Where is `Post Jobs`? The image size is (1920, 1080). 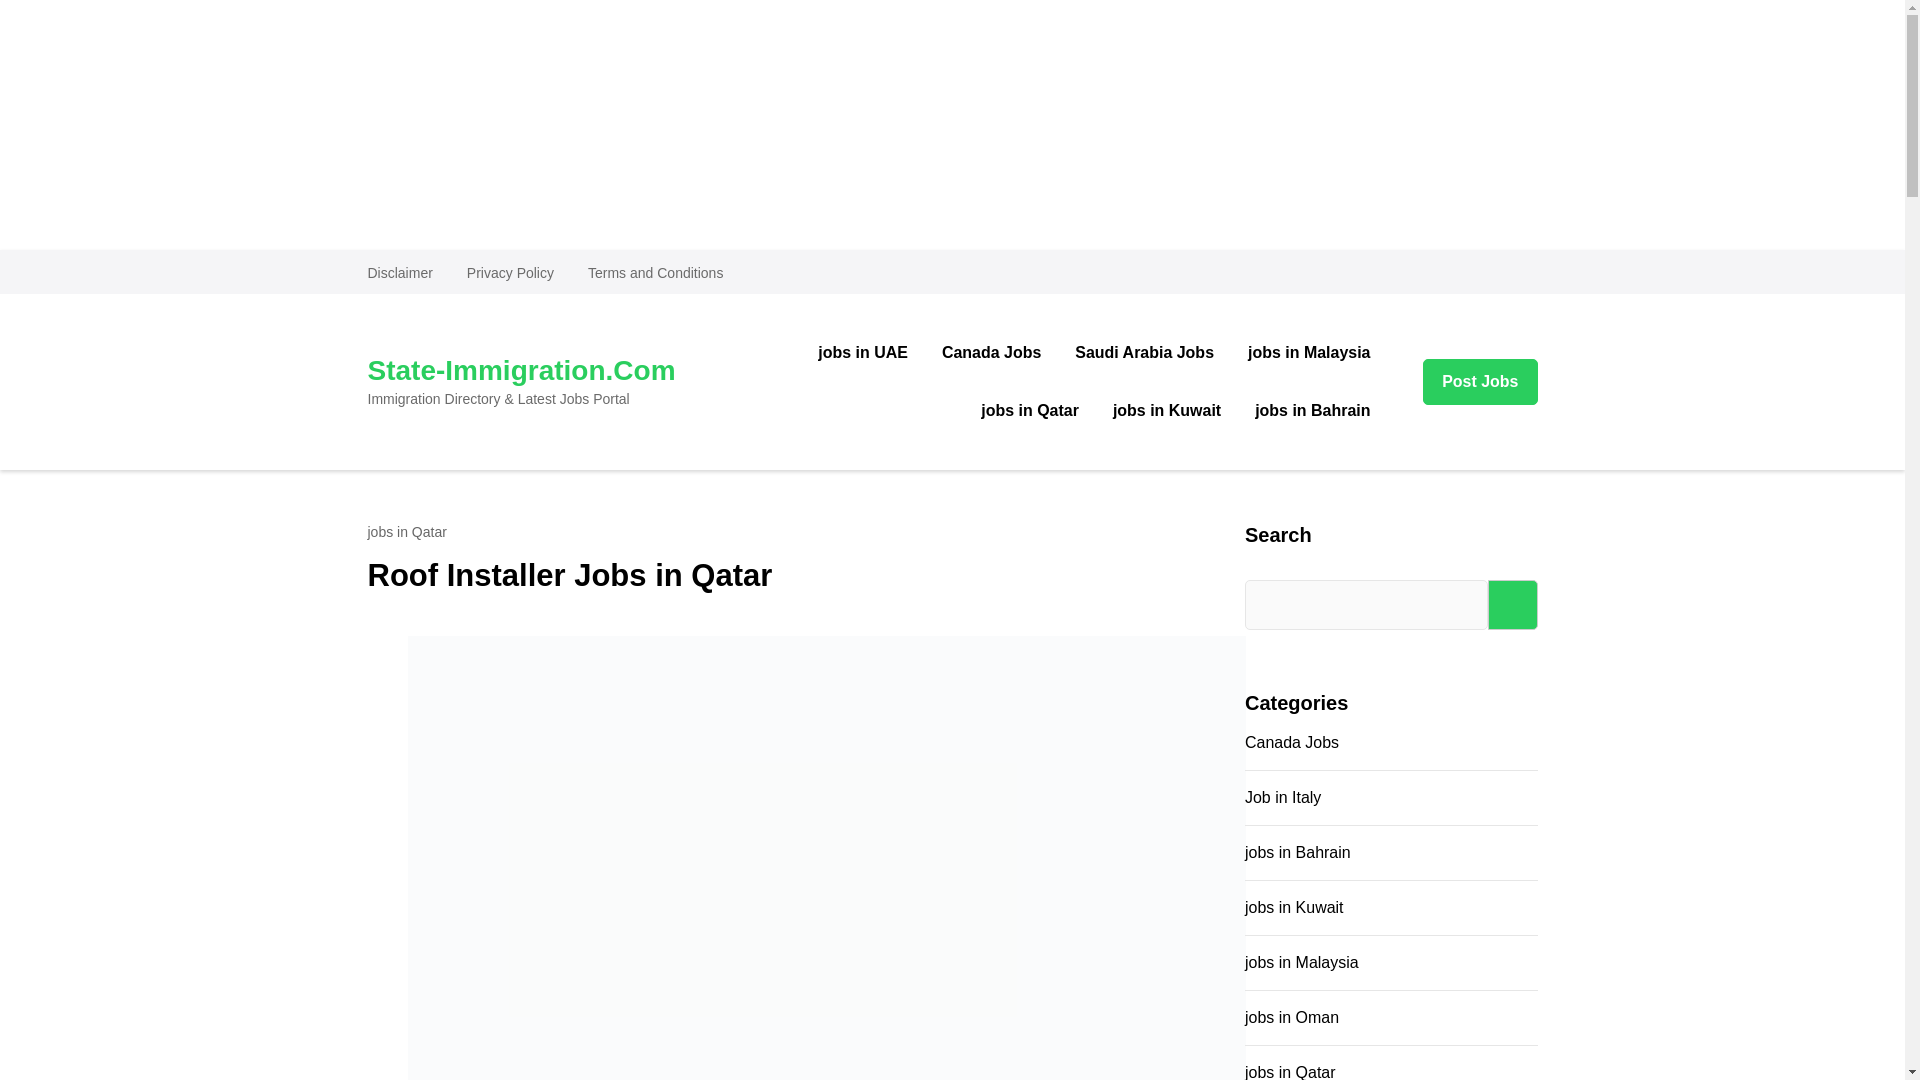 Post Jobs is located at coordinates (1480, 382).